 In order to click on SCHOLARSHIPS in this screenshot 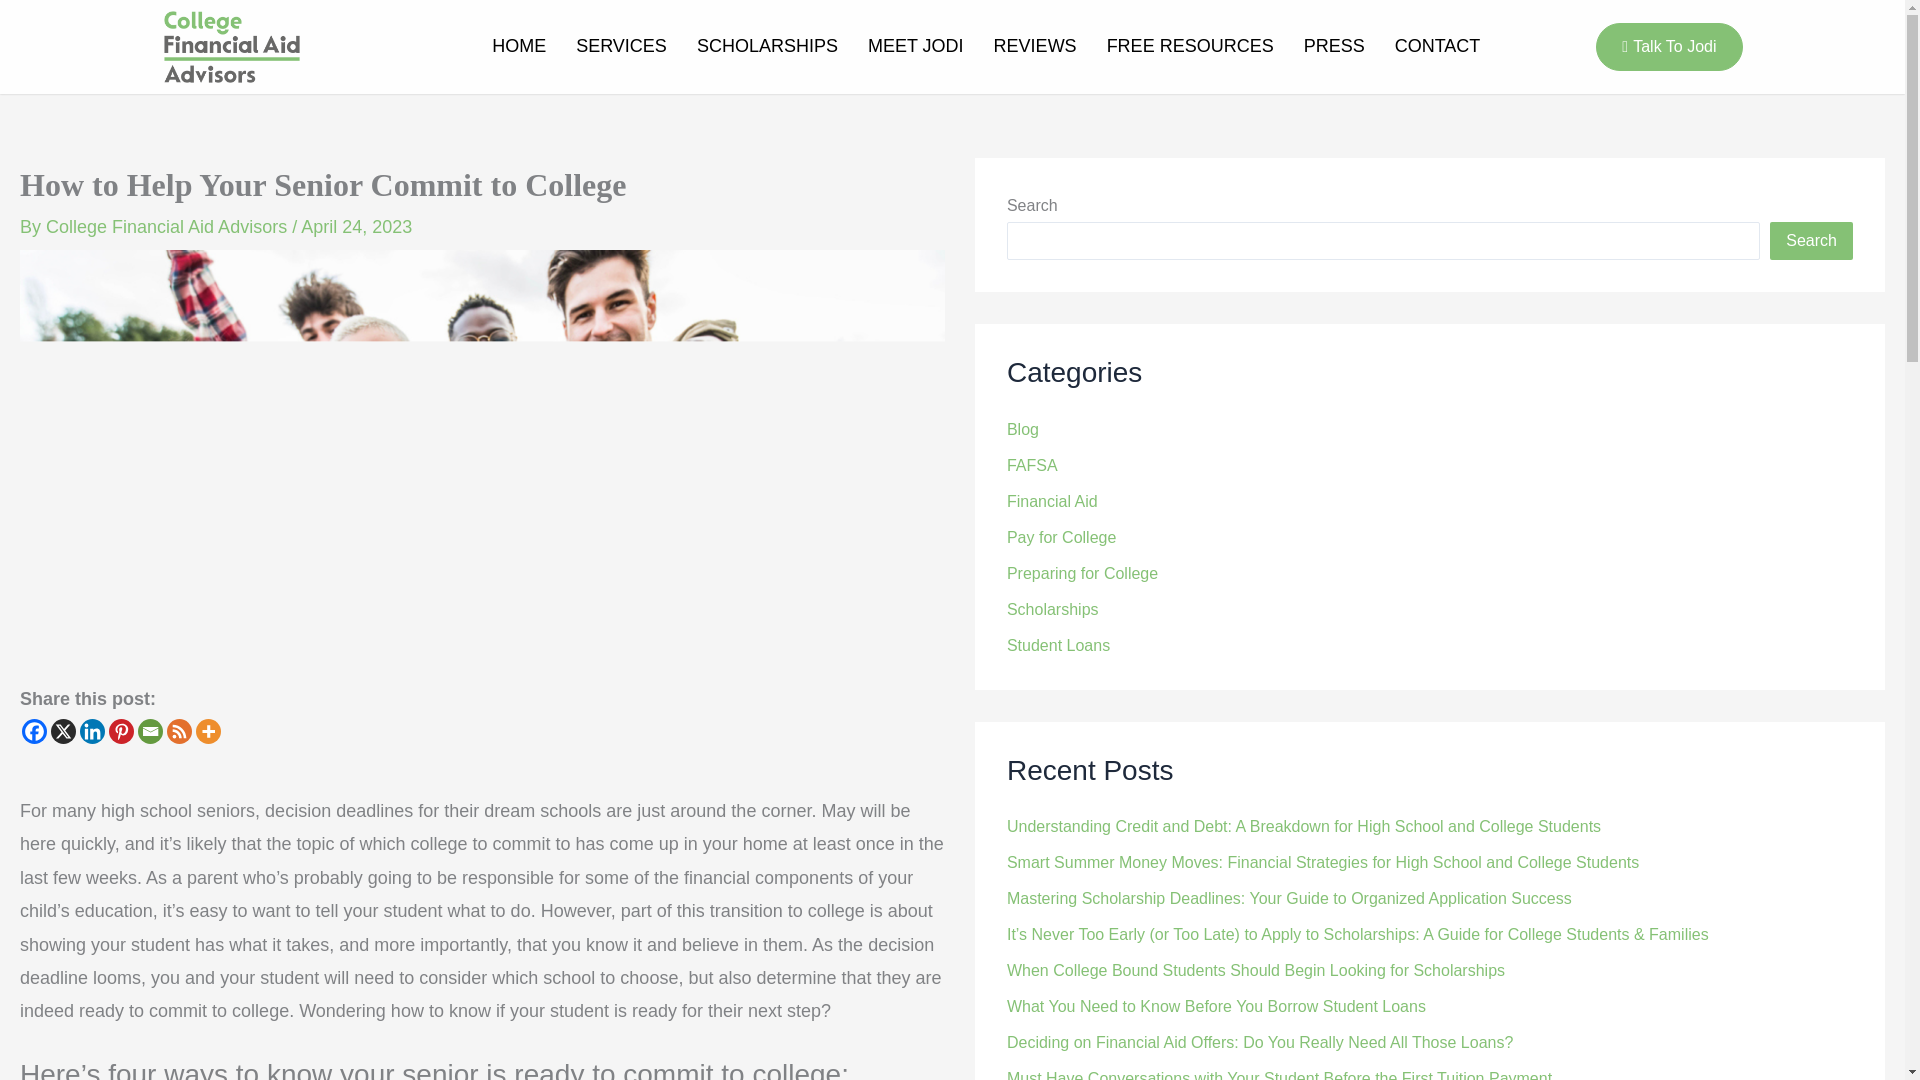, I will do `click(766, 46)`.